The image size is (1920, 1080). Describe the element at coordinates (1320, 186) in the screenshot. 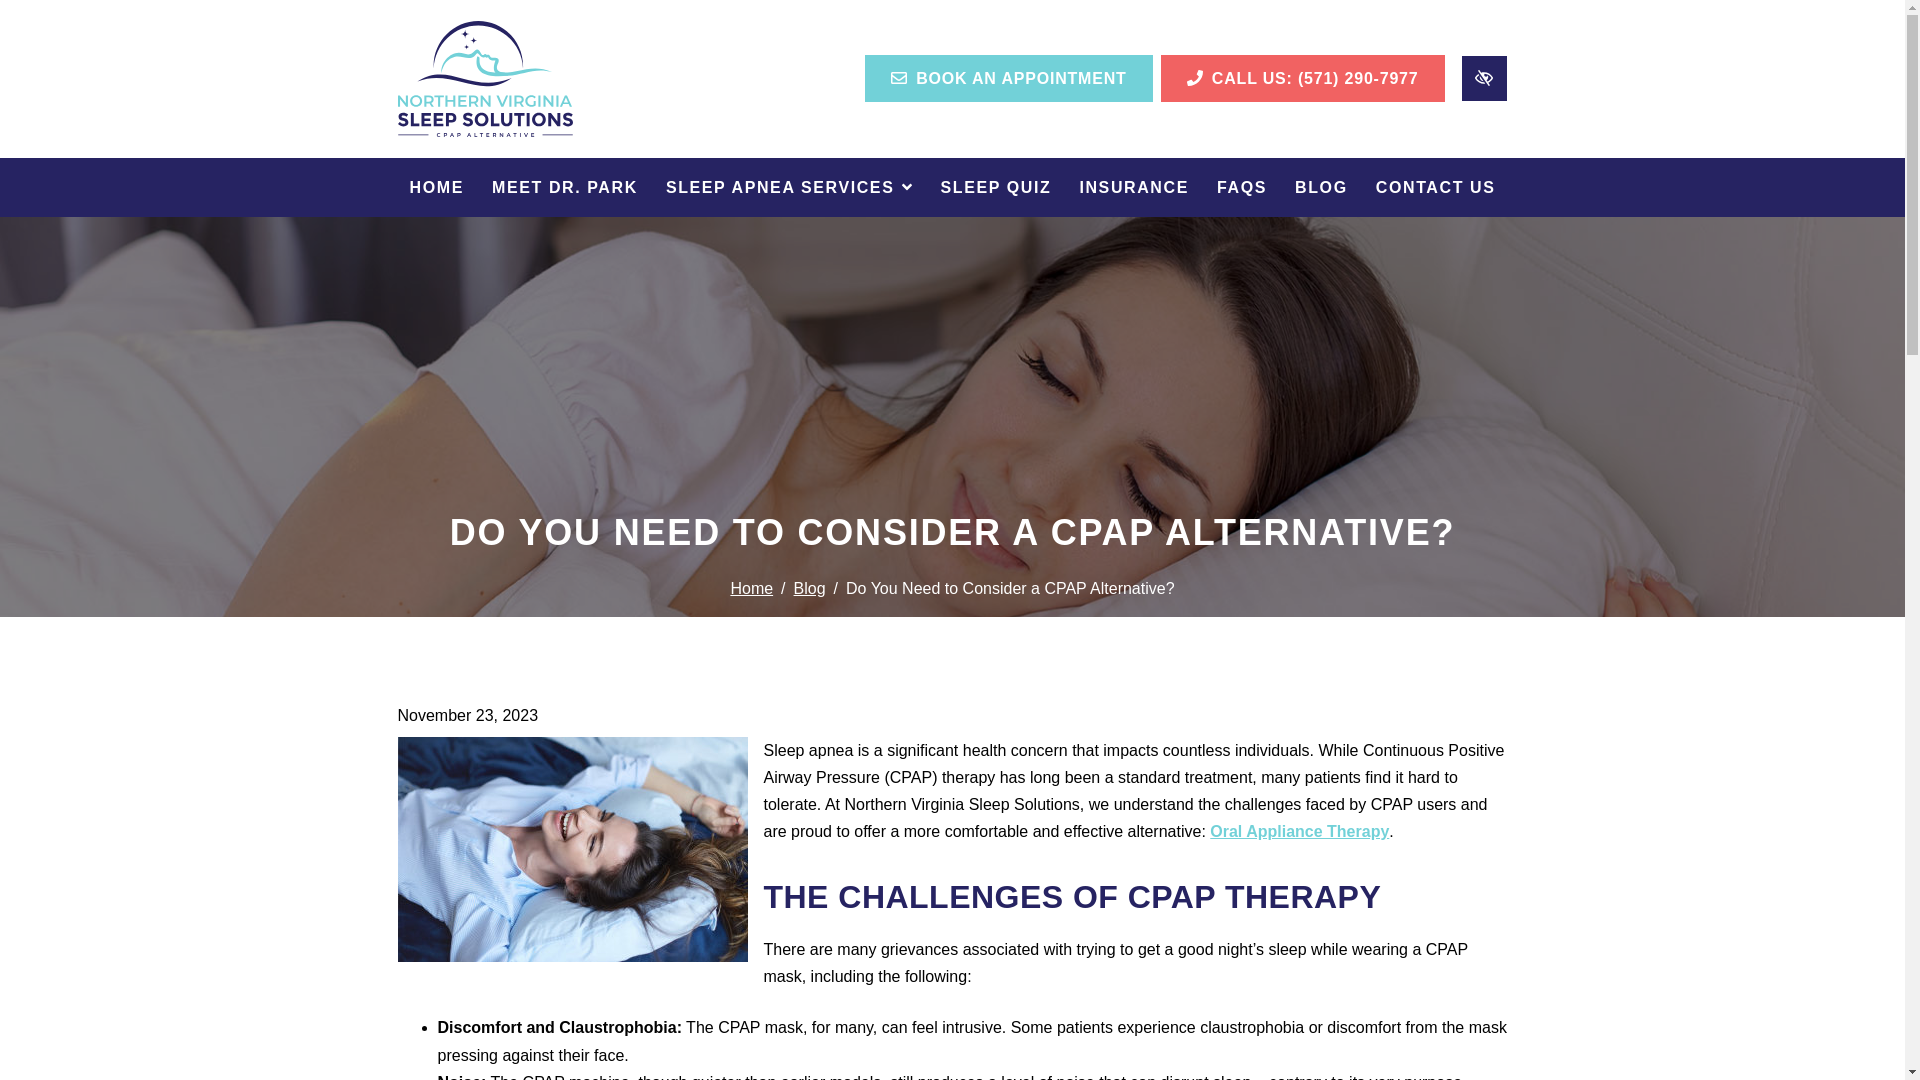

I see `BLOG` at that location.